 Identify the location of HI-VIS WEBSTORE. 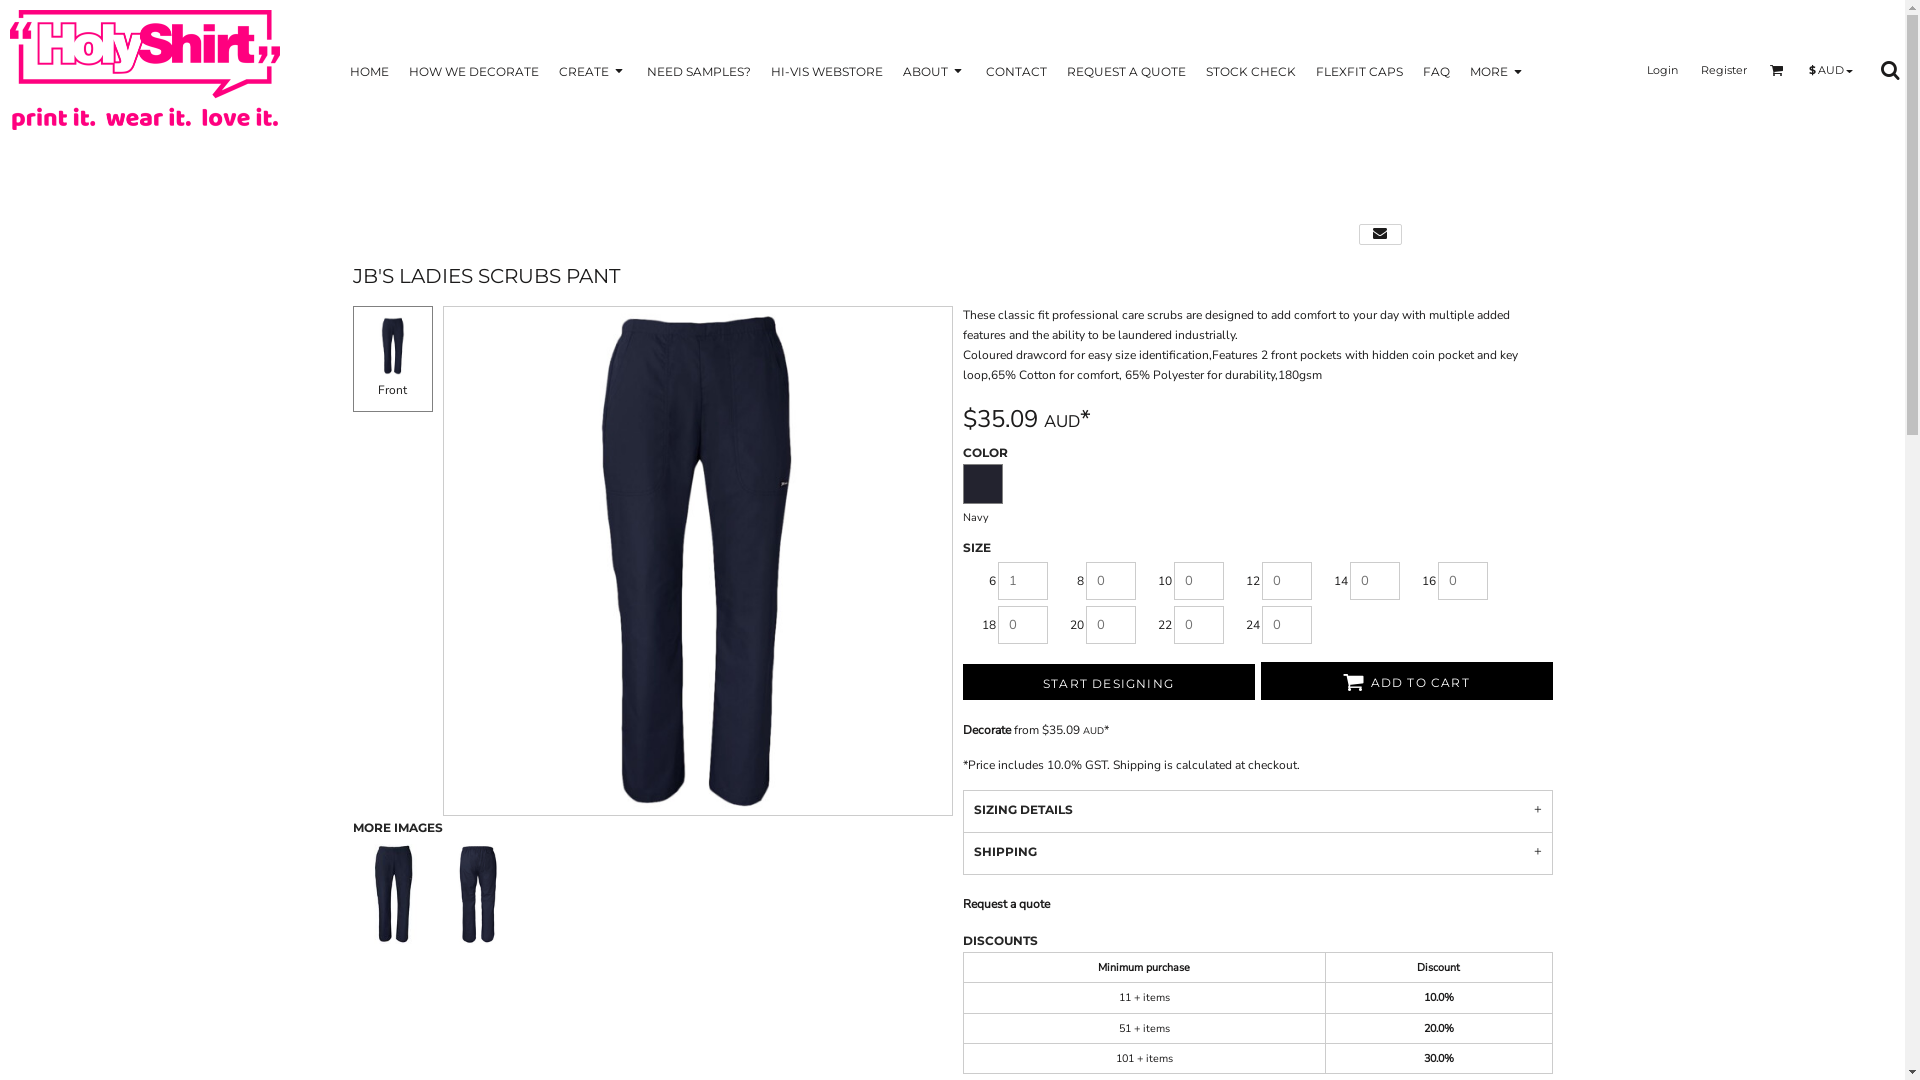
(826, 70).